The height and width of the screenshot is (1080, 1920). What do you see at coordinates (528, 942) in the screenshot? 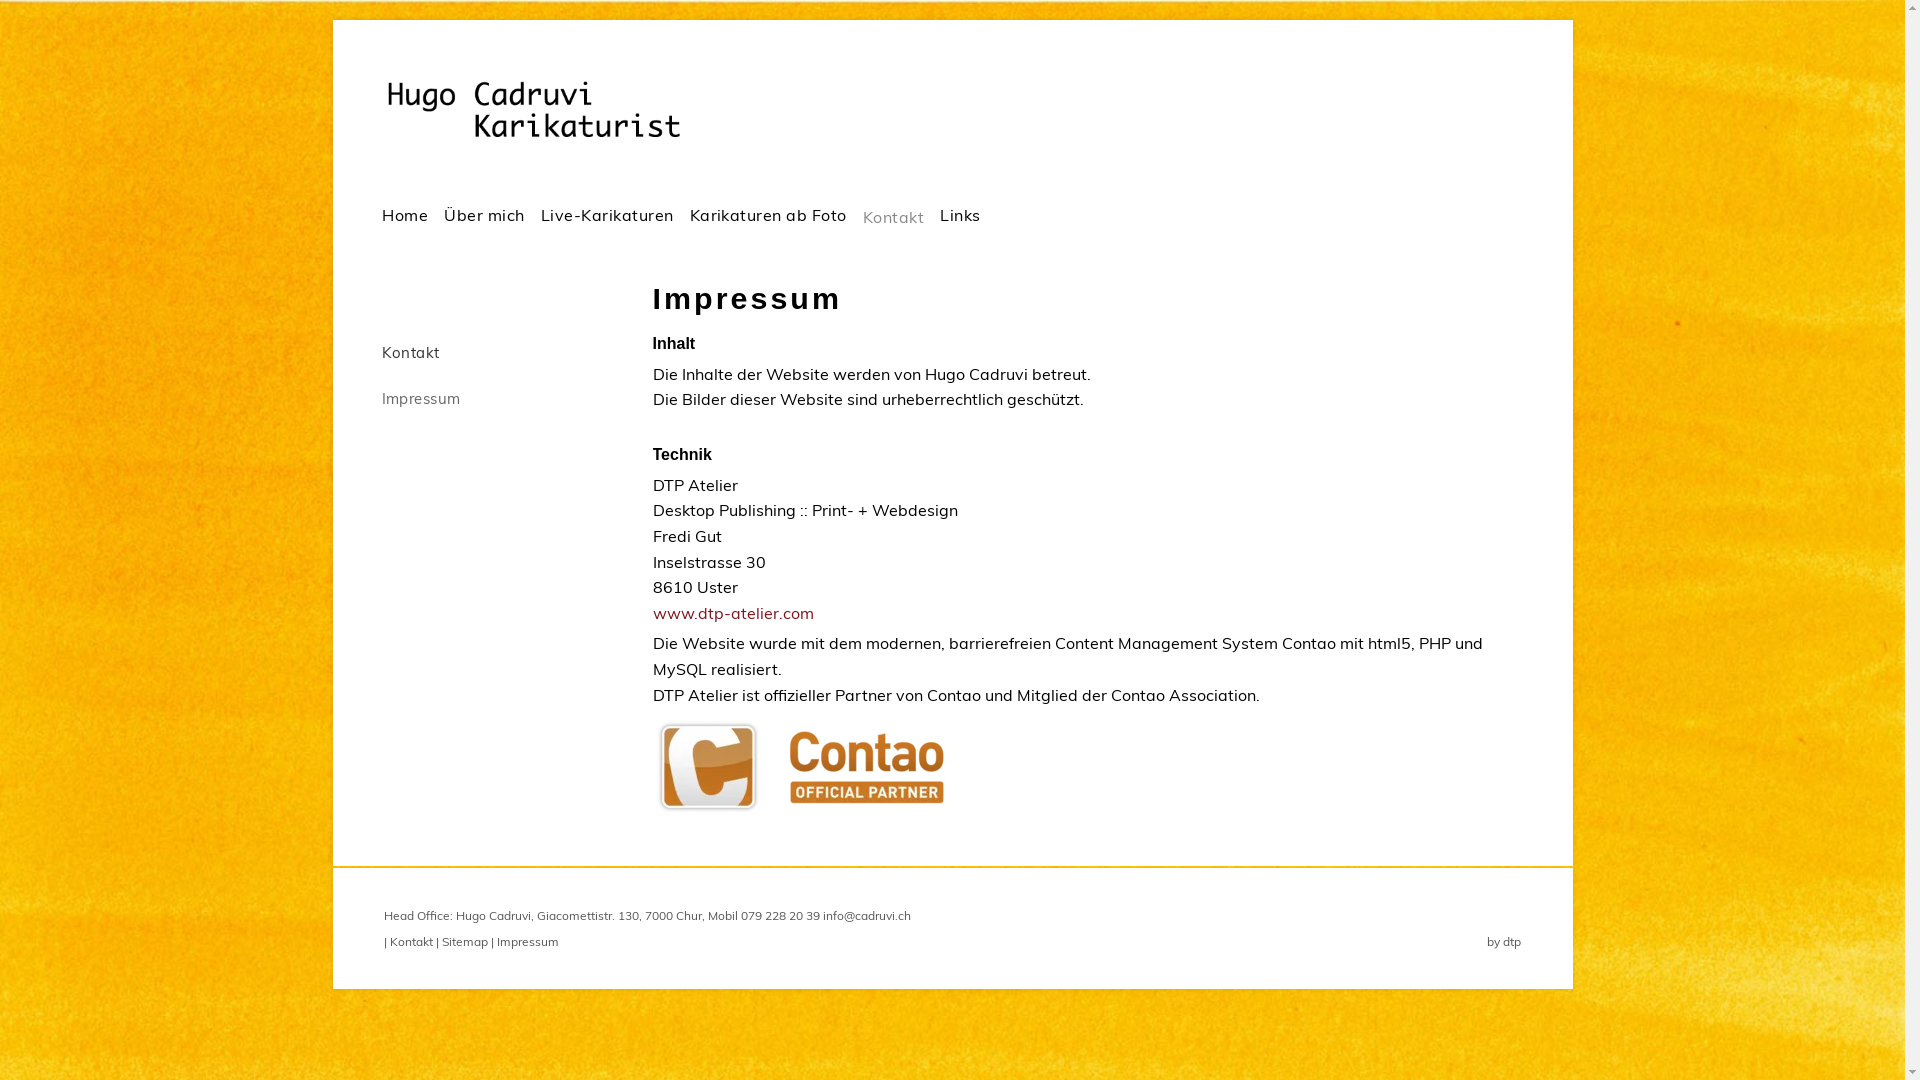
I see `Impressum` at bounding box center [528, 942].